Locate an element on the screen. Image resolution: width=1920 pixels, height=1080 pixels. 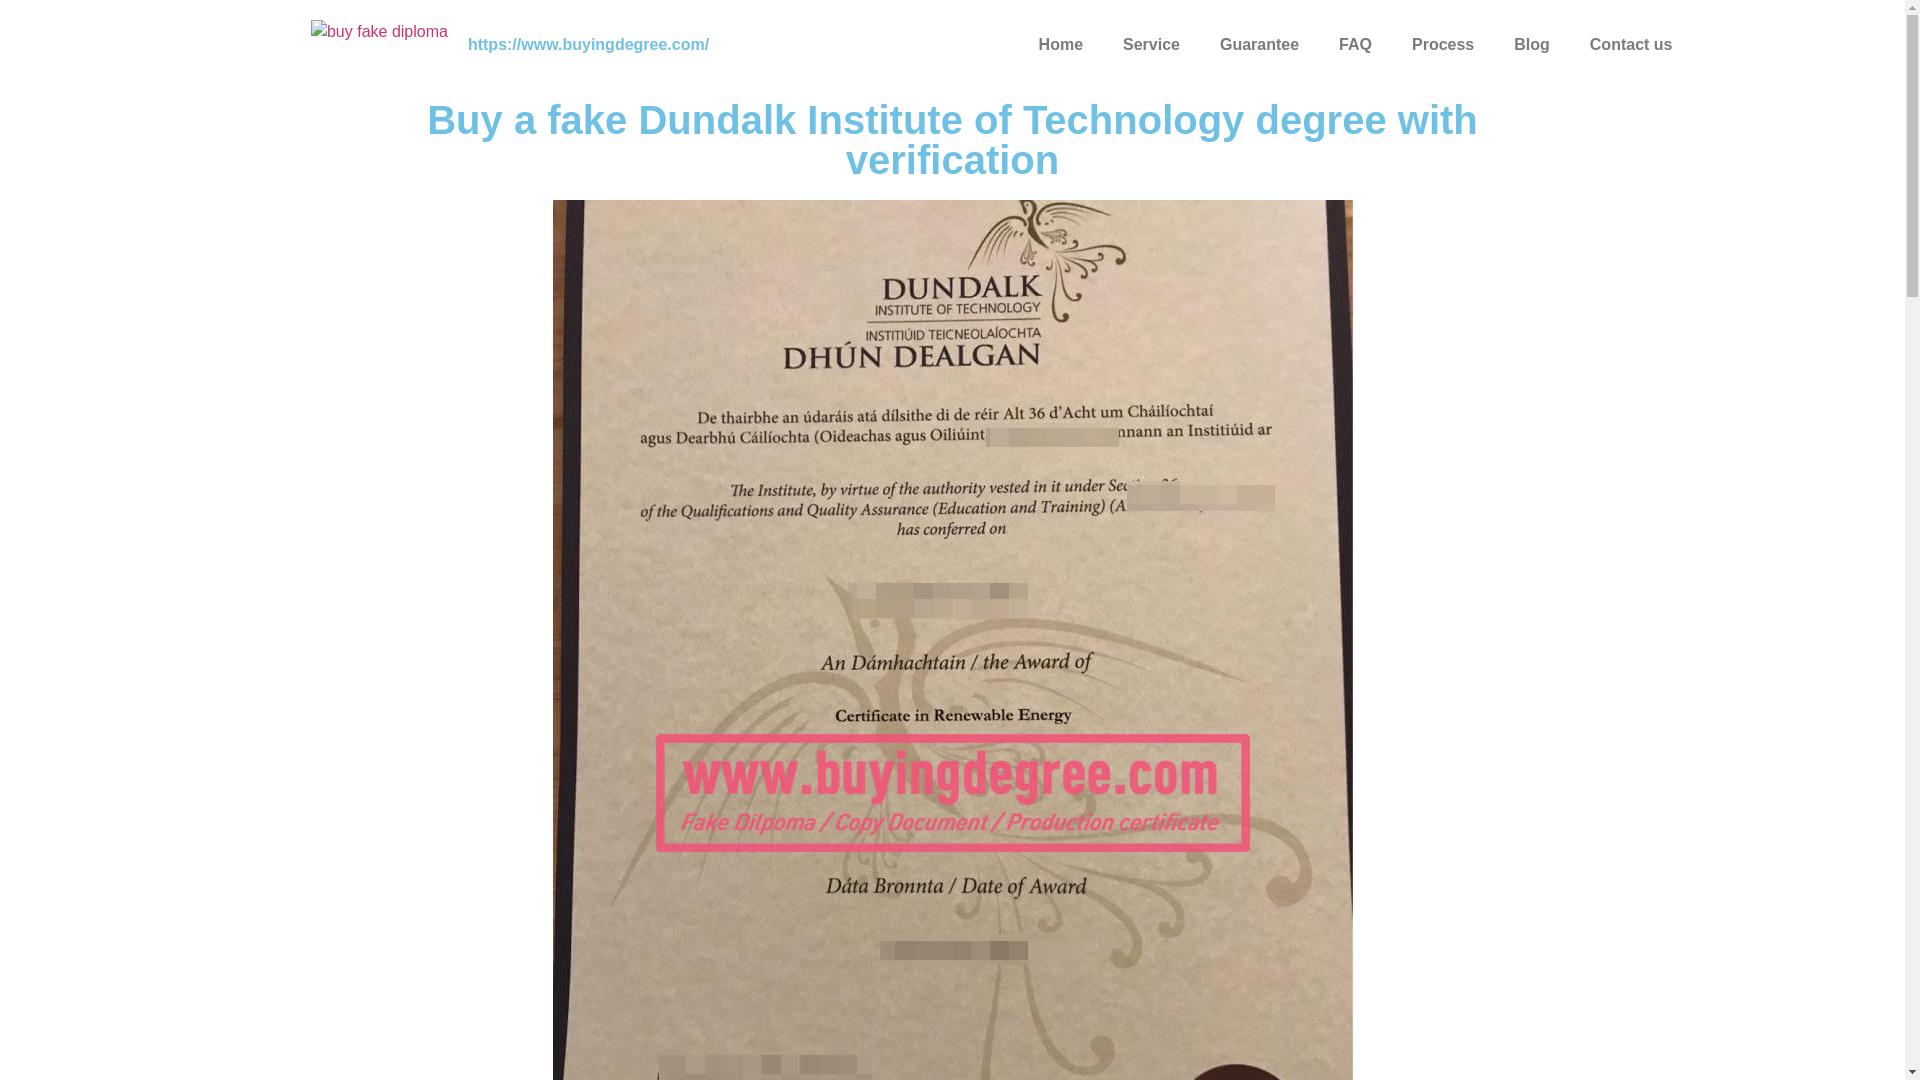
Process is located at coordinates (1442, 44).